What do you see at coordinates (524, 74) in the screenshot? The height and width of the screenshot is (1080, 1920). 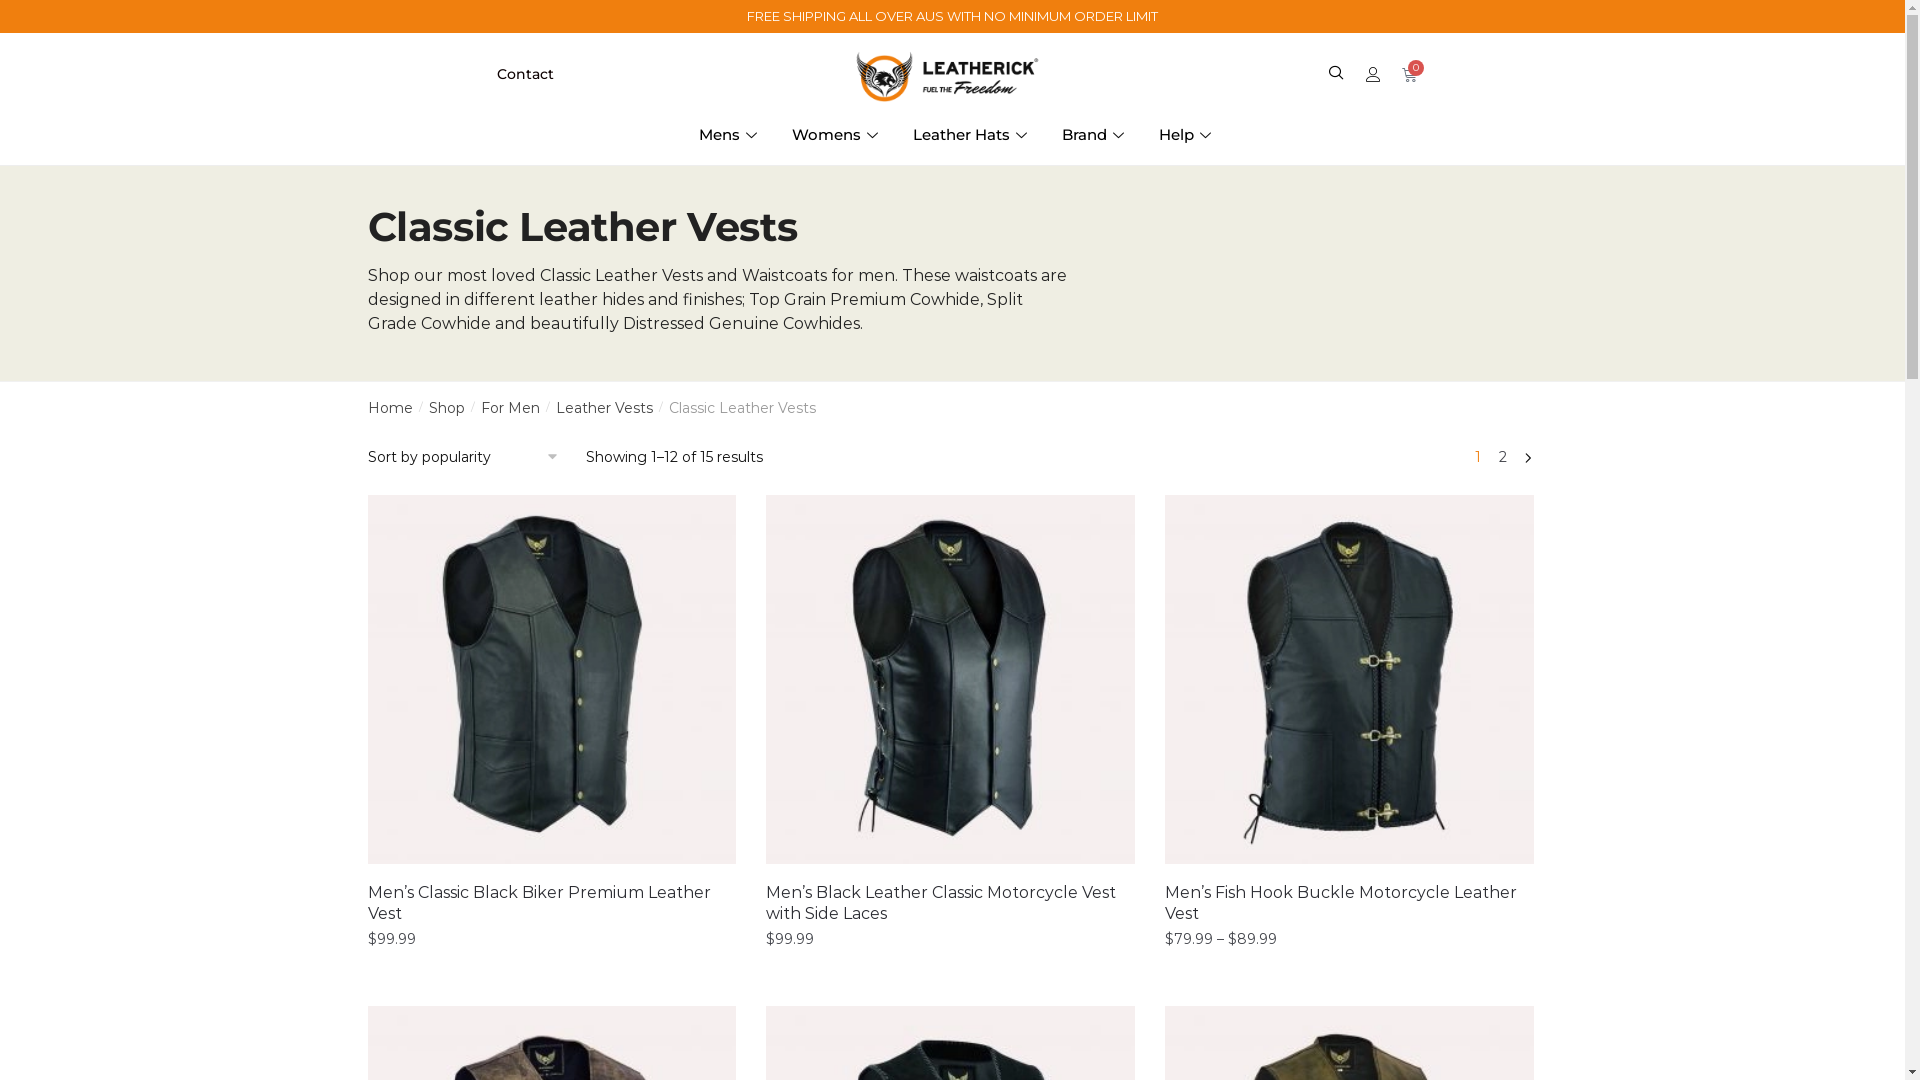 I see `Contact` at bounding box center [524, 74].